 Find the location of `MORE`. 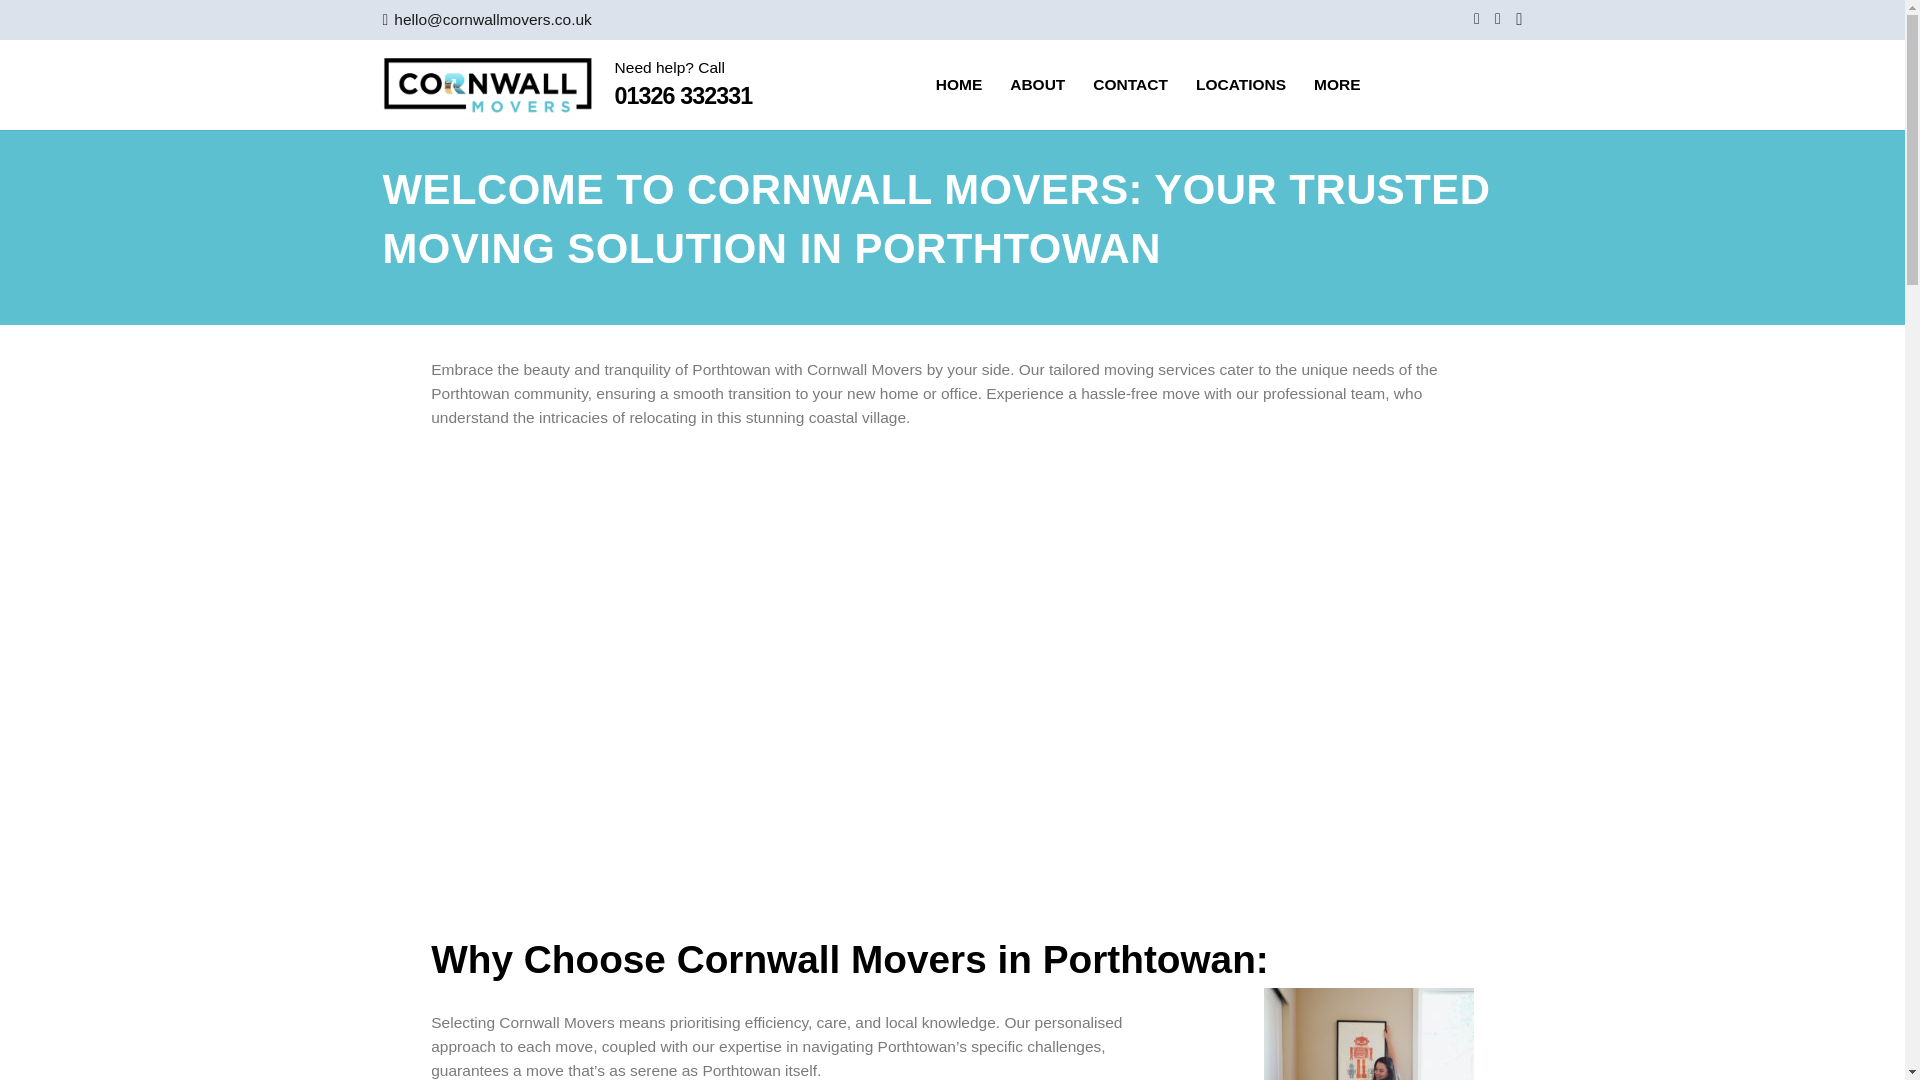

MORE is located at coordinates (1336, 85).